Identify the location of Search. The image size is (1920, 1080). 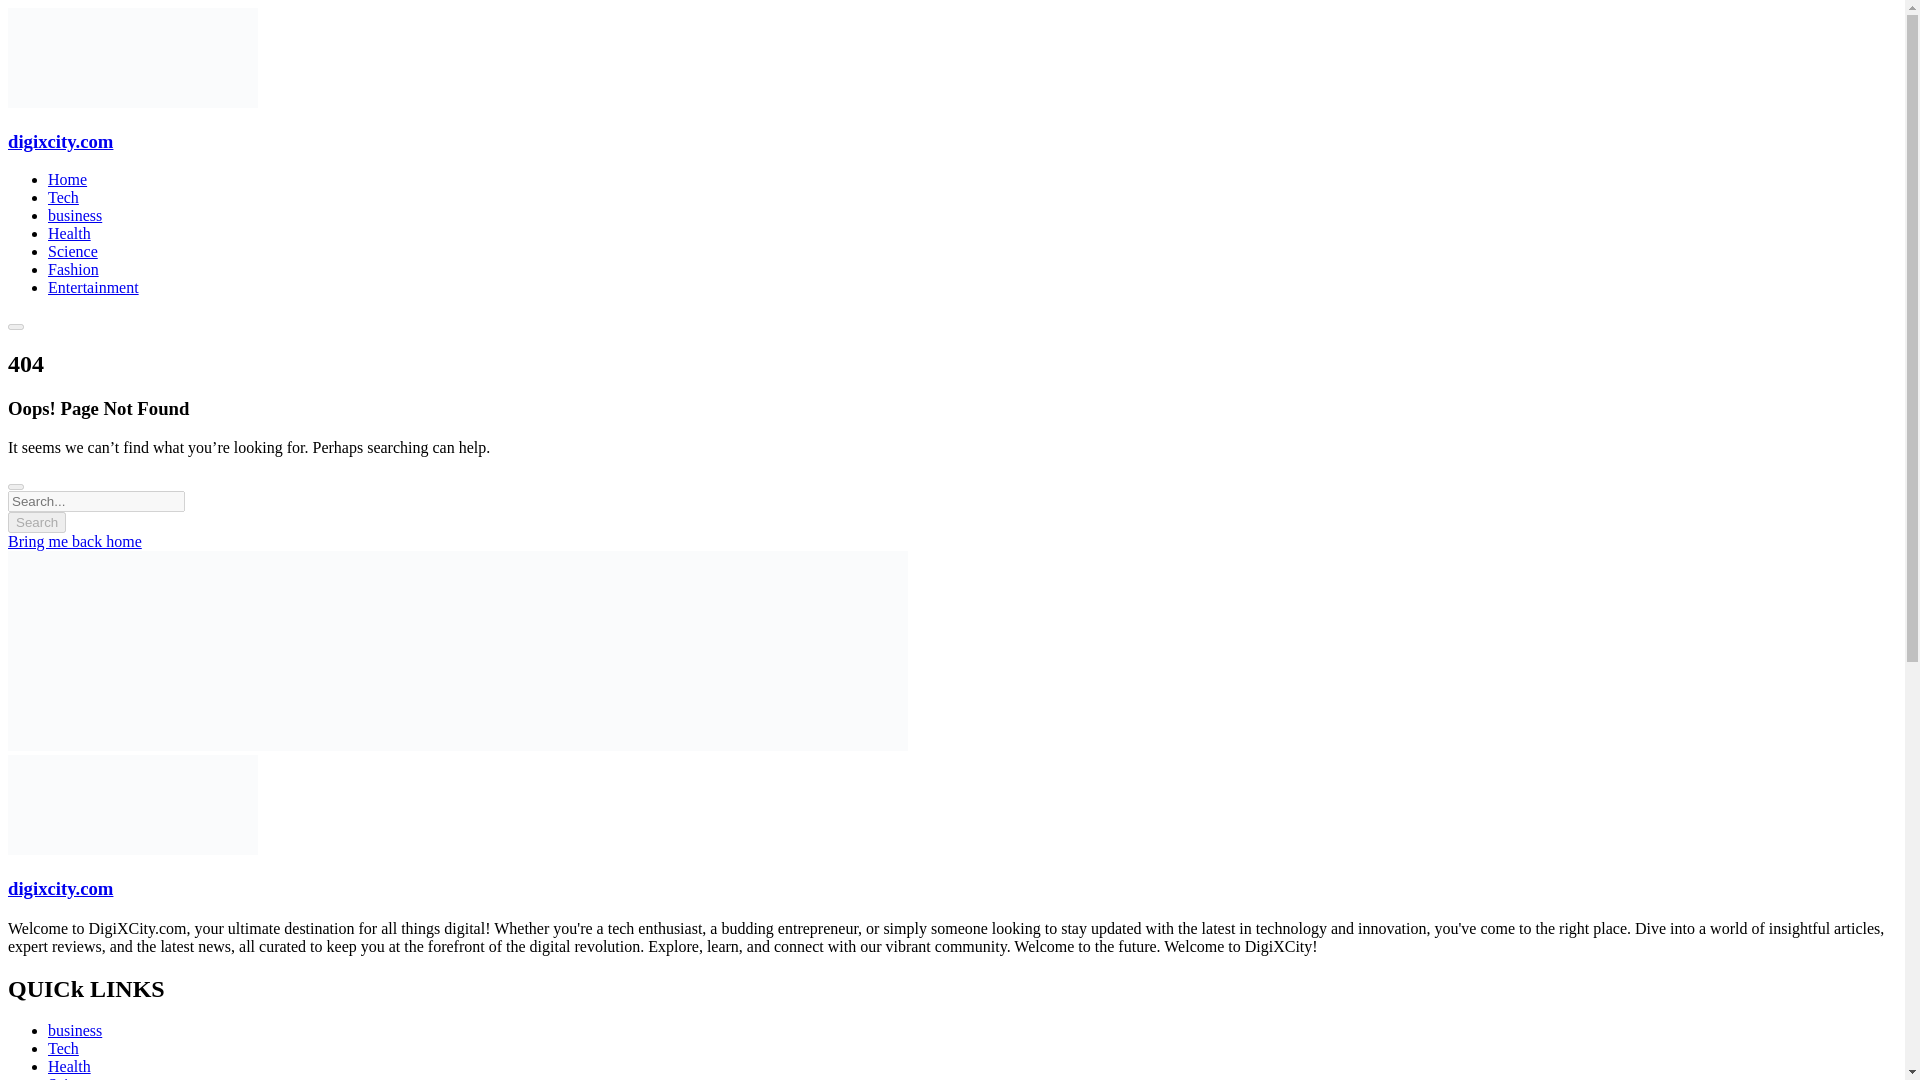
(36, 522).